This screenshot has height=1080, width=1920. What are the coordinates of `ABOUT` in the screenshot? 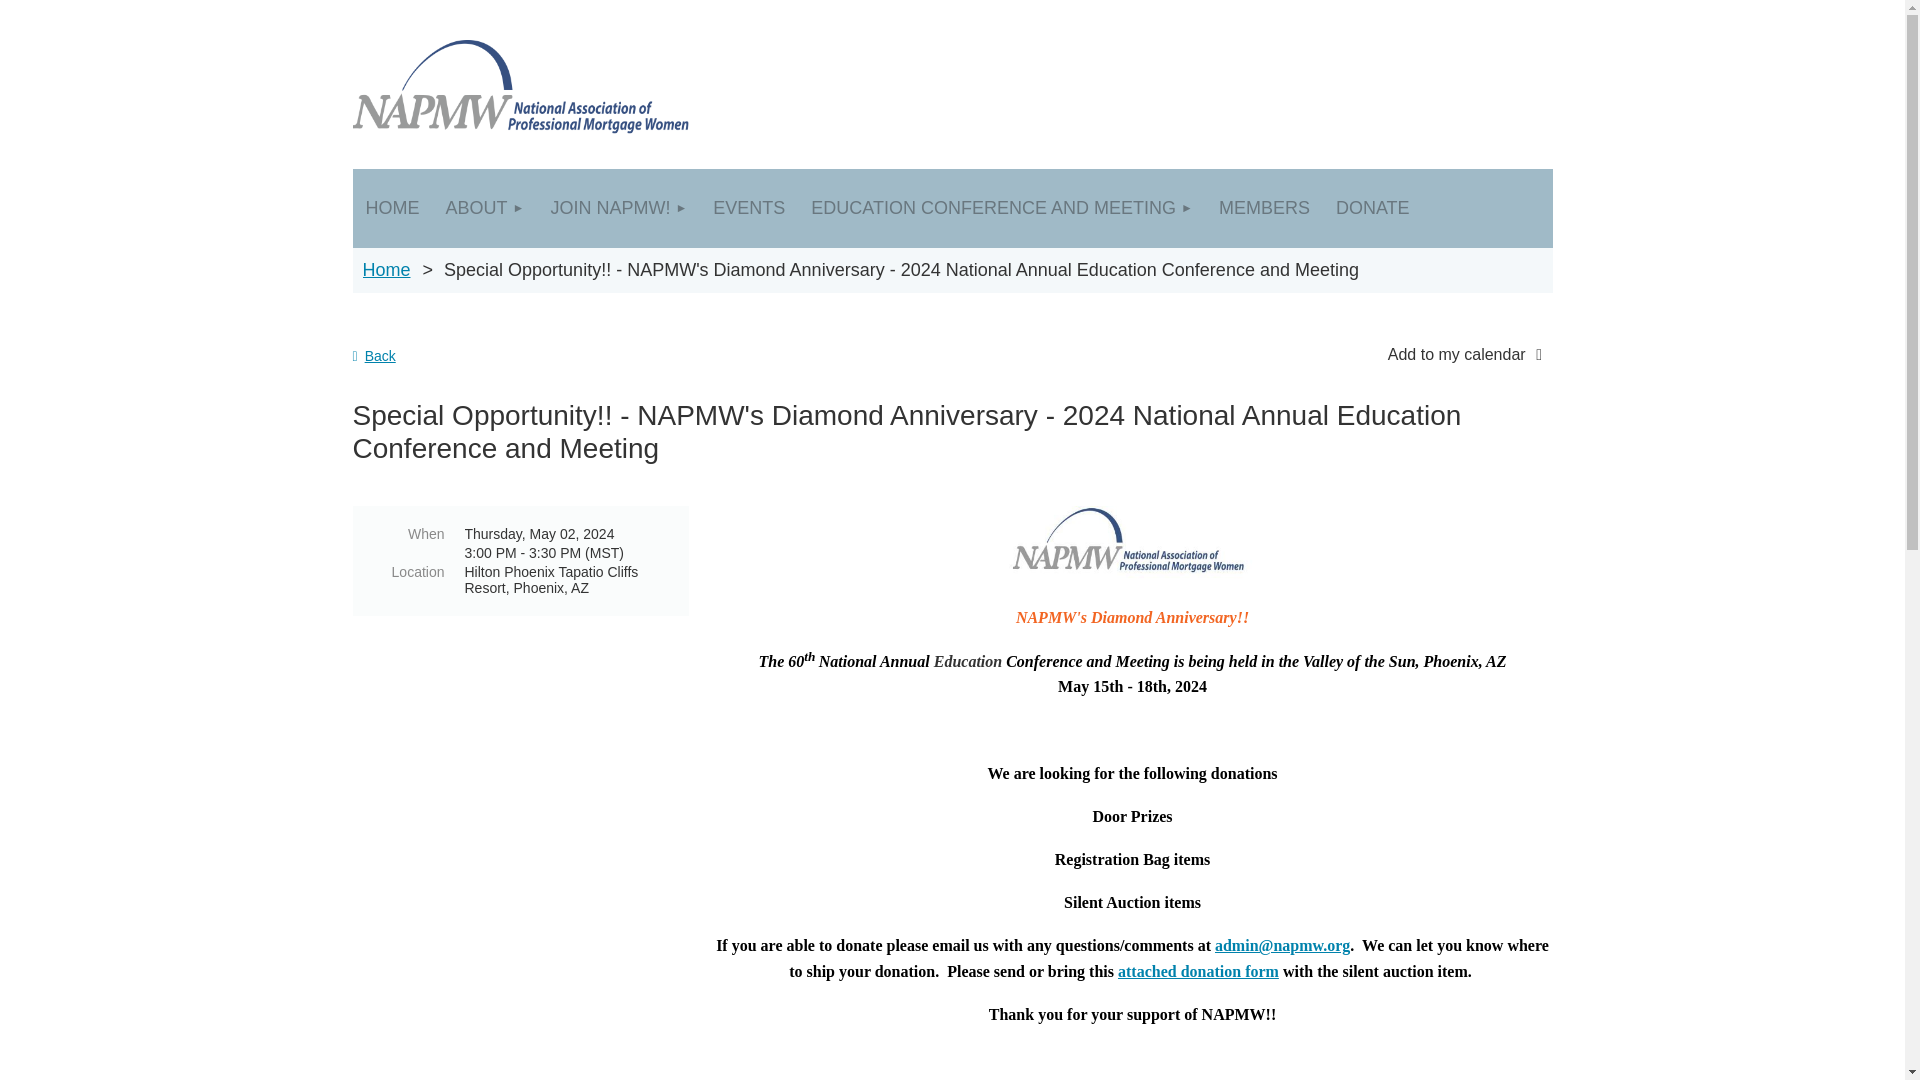 It's located at (484, 208).